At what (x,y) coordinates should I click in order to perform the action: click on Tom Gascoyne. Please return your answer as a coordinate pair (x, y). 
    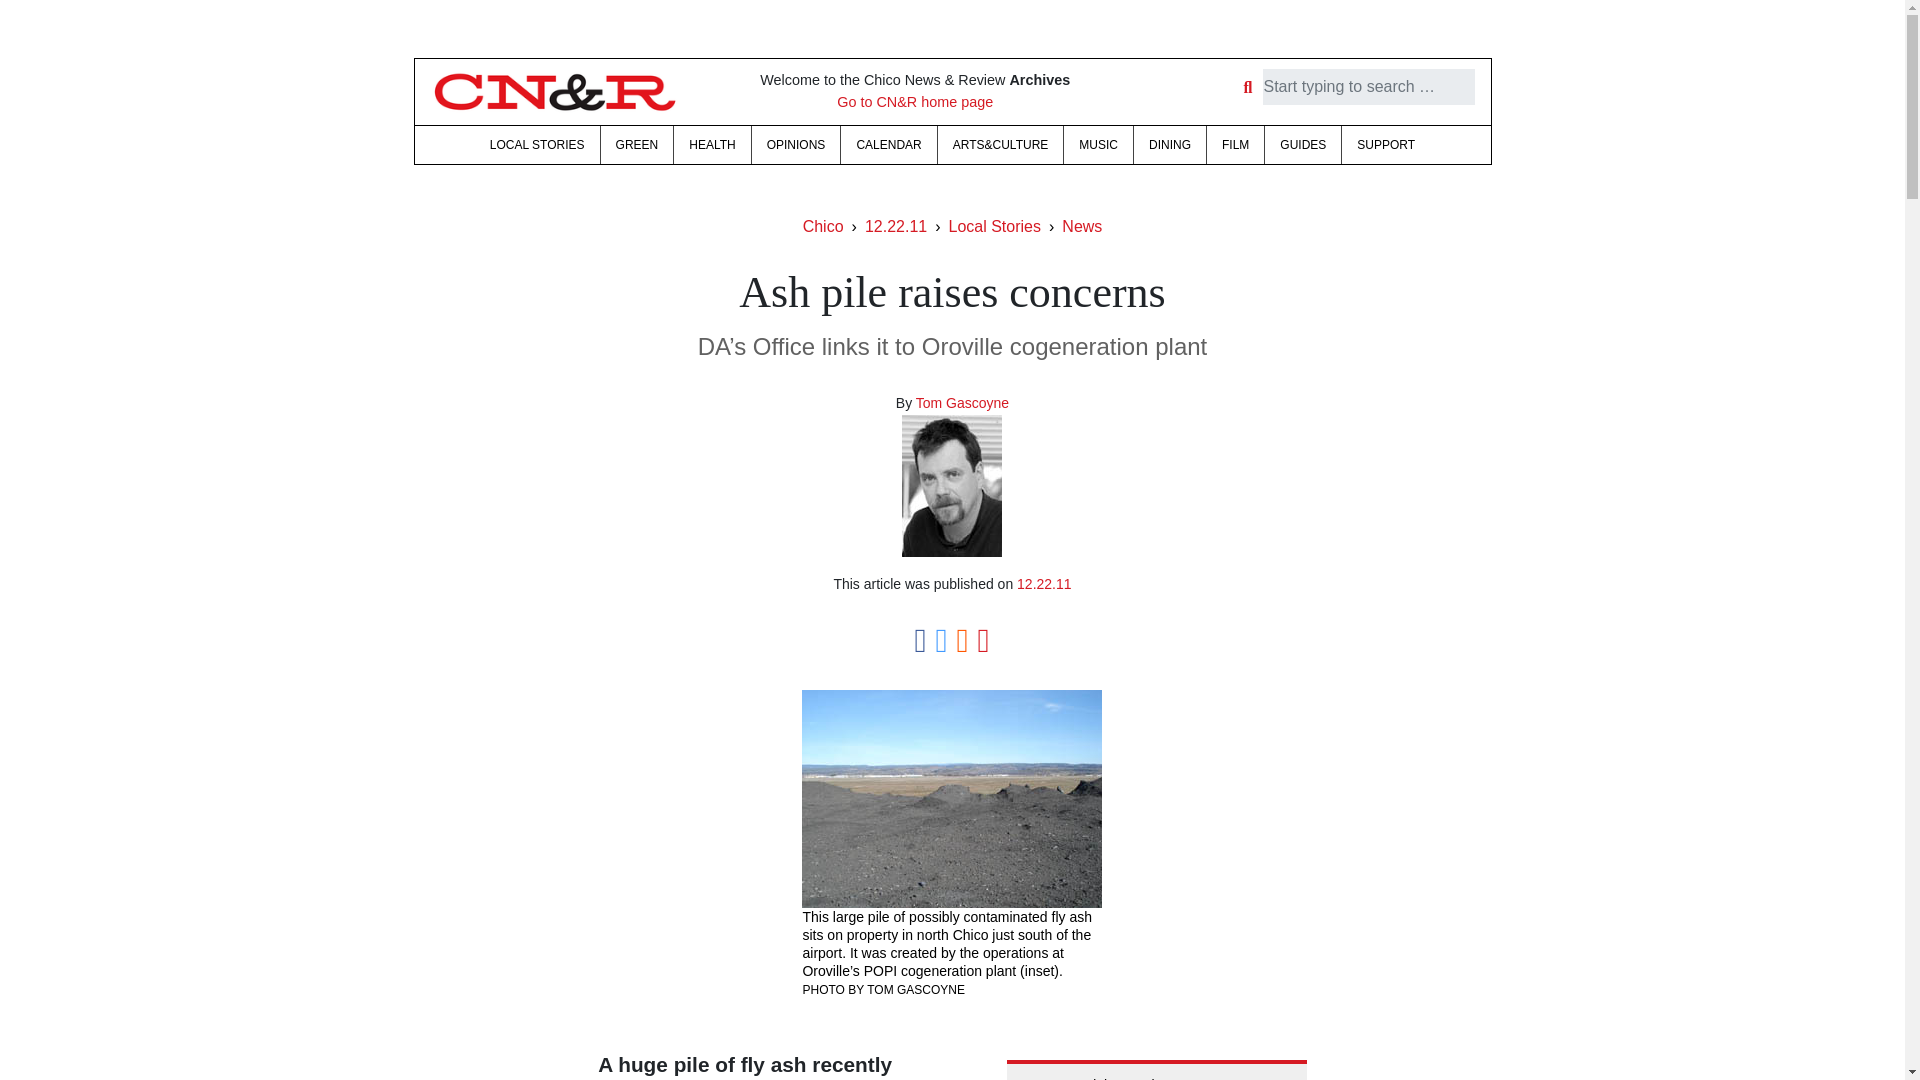
    Looking at the image, I should click on (962, 403).